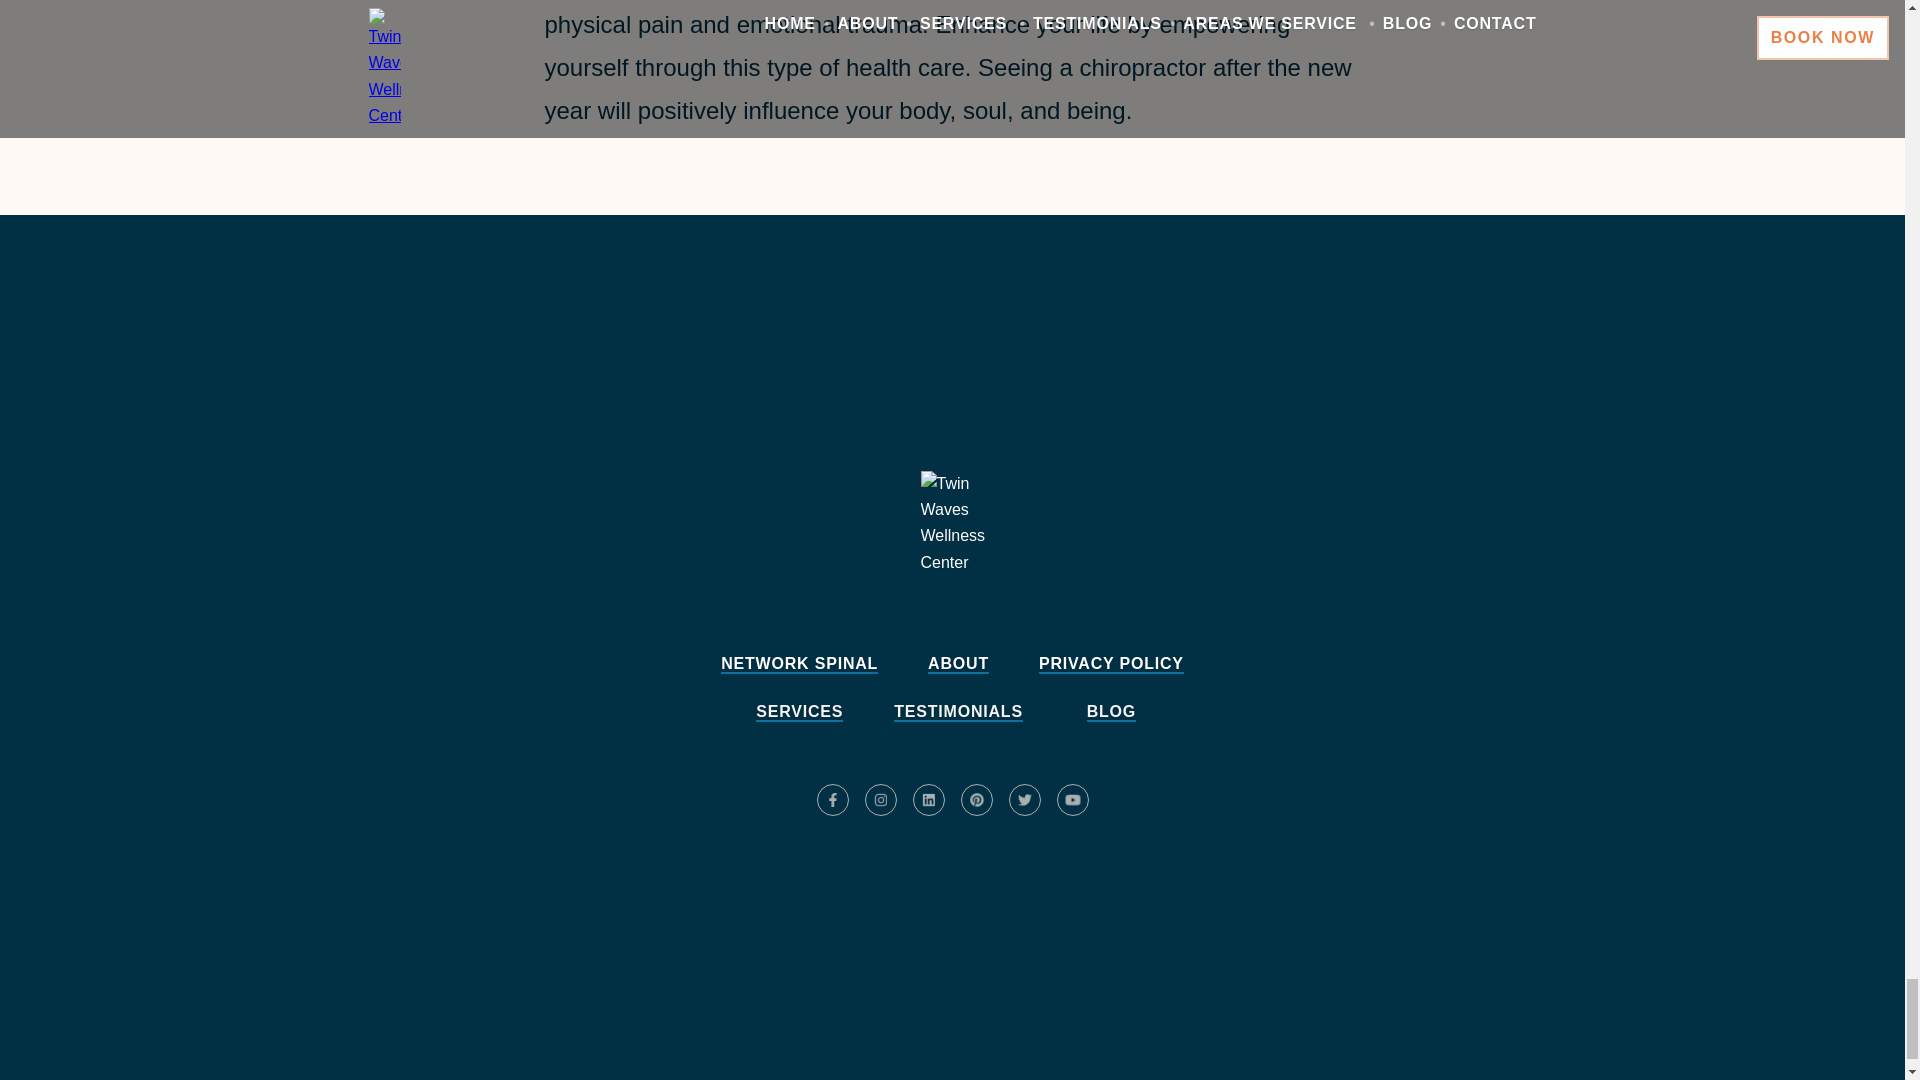 This screenshot has width=1920, height=1080. Describe the element at coordinates (958, 664) in the screenshot. I see `ABOUT` at that location.